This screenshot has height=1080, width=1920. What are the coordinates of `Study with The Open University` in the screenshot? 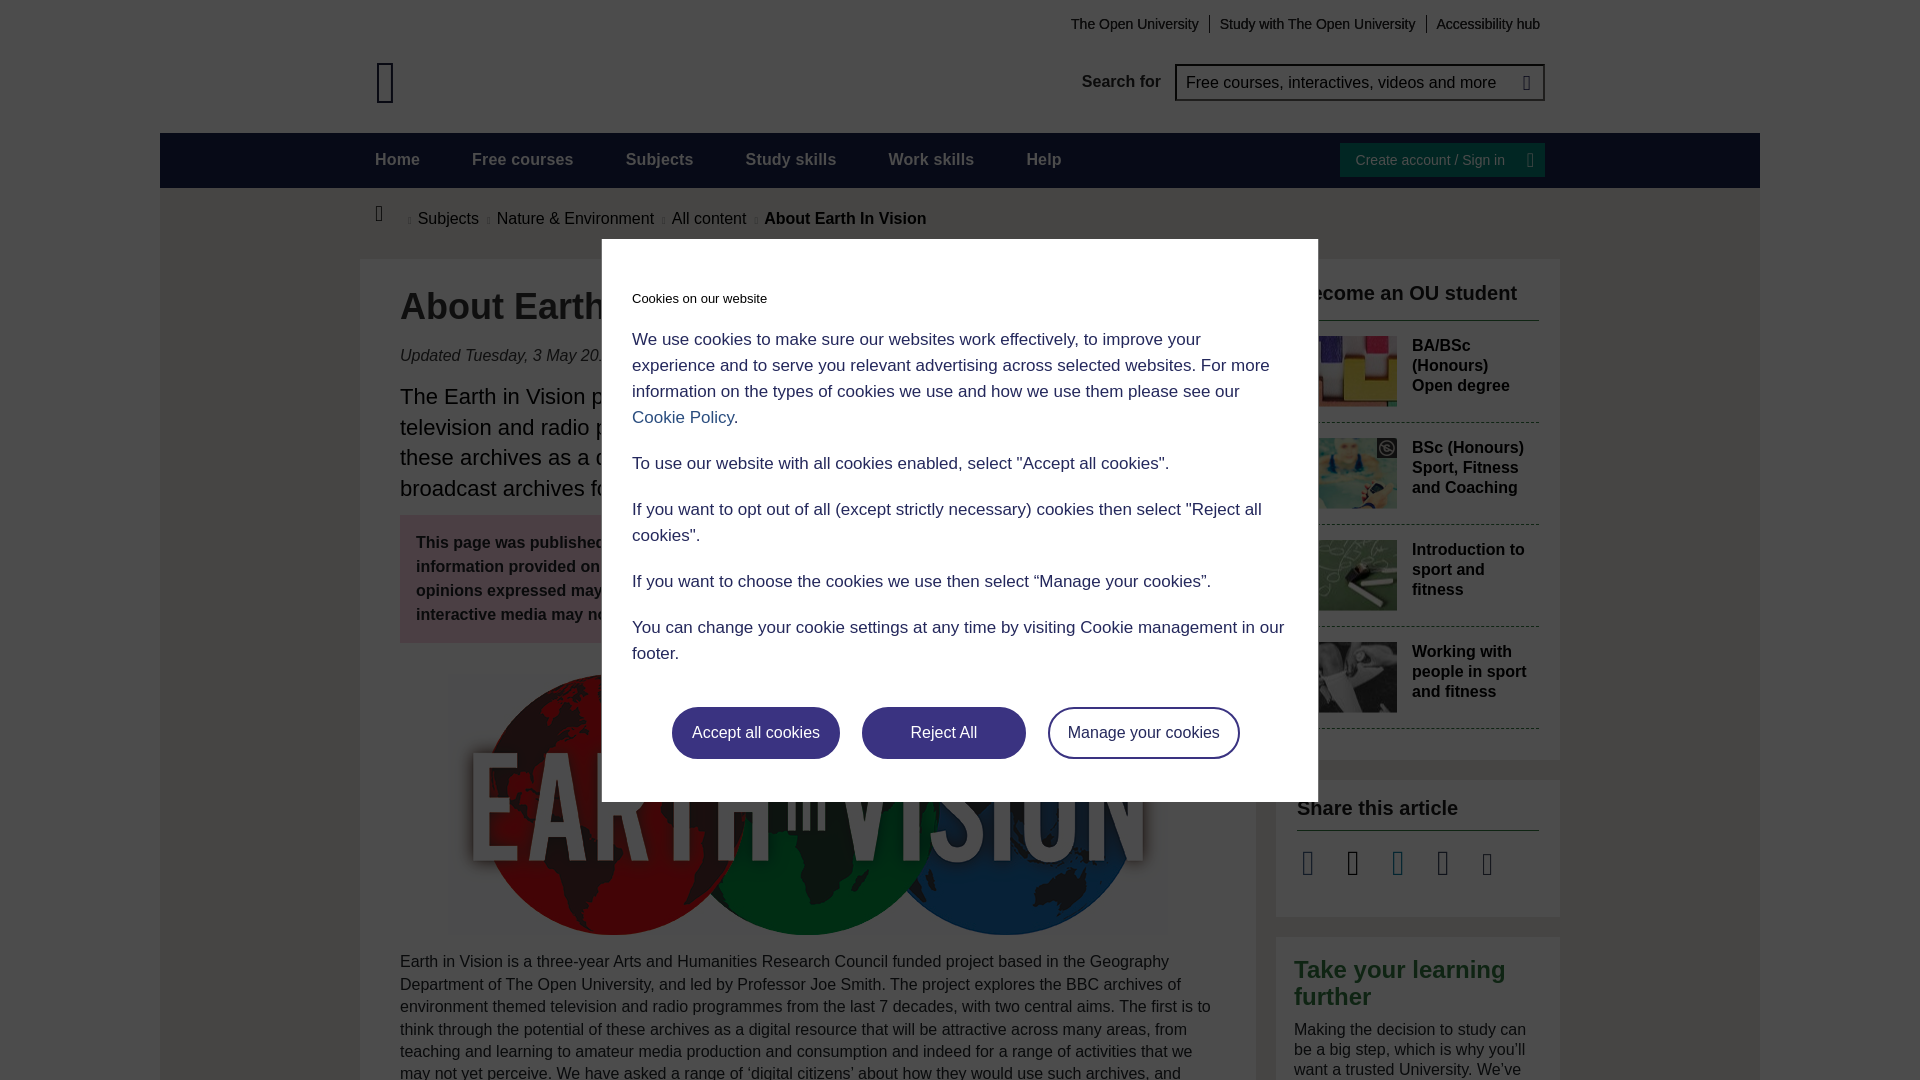 It's located at (1318, 23).